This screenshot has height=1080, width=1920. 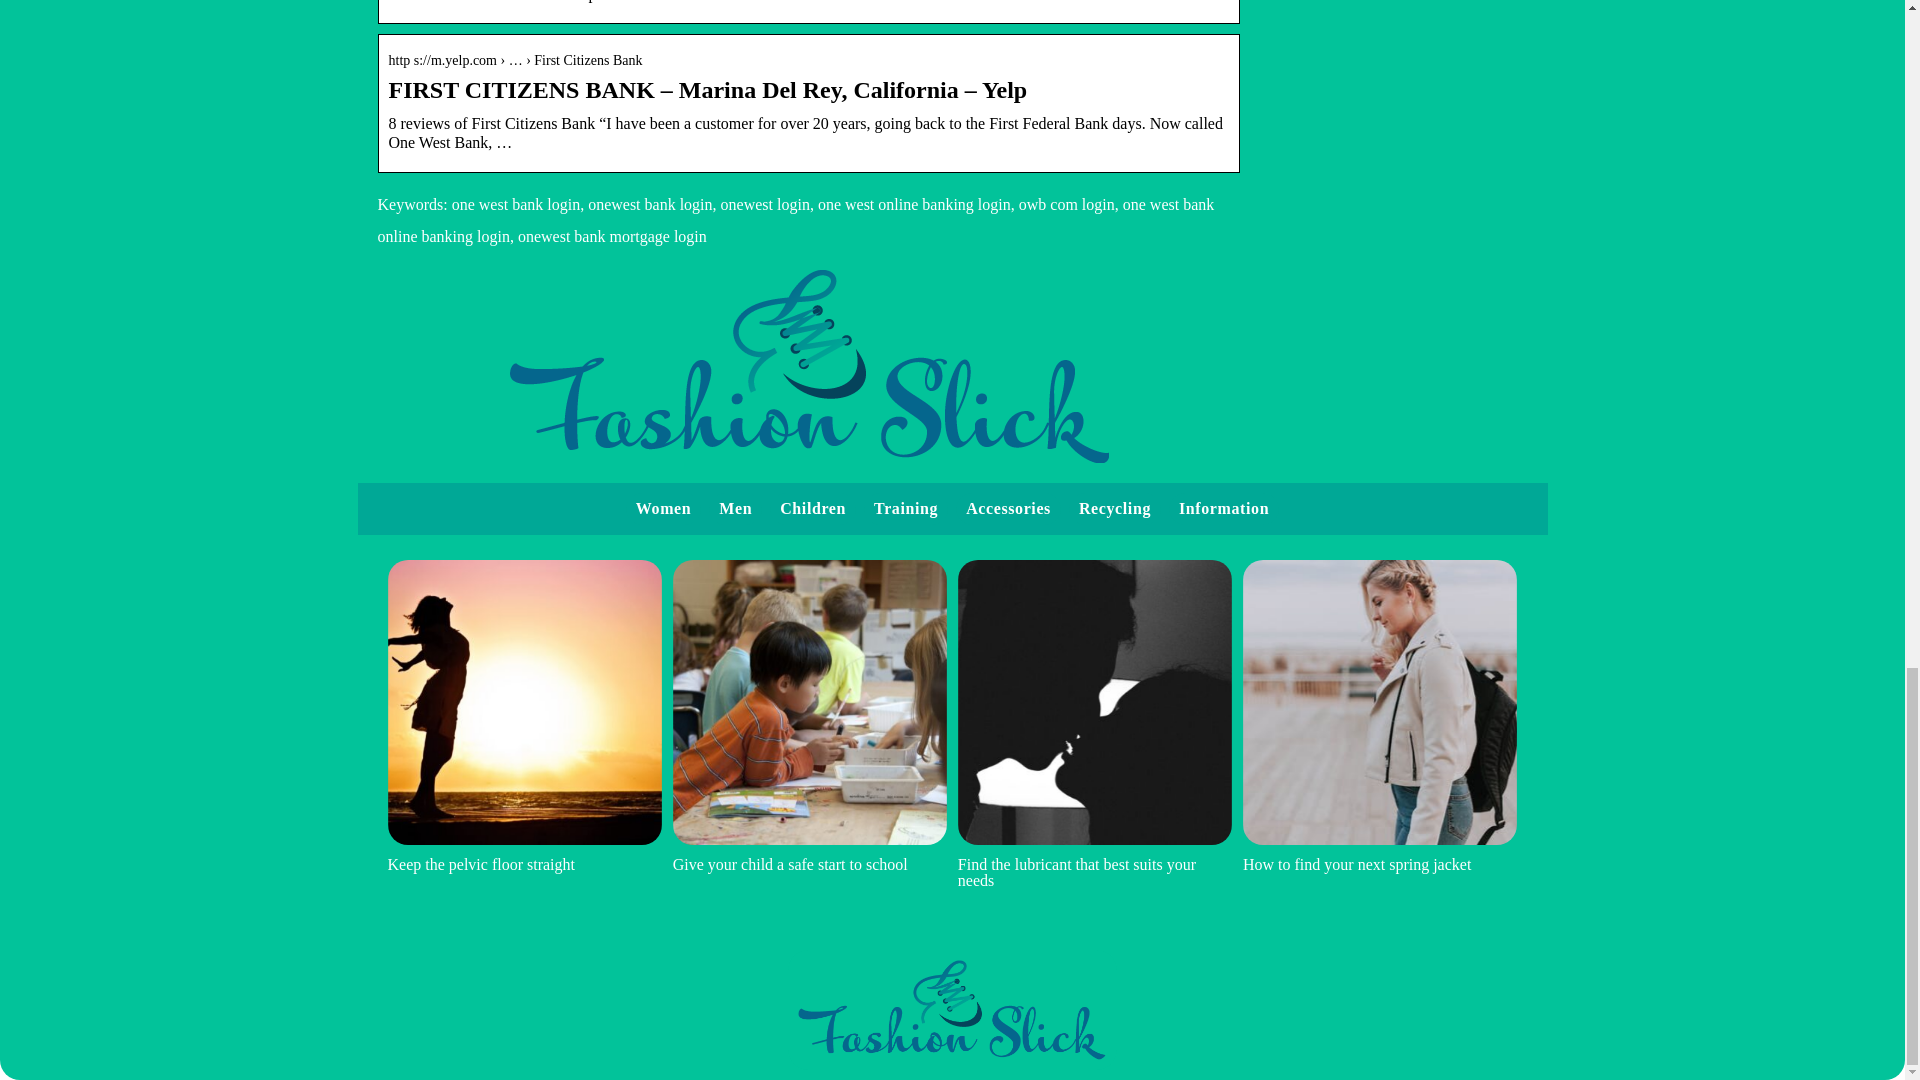 What do you see at coordinates (1114, 508) in the screenshot?
I see `Recycling` at bounding box center [1114, 508].